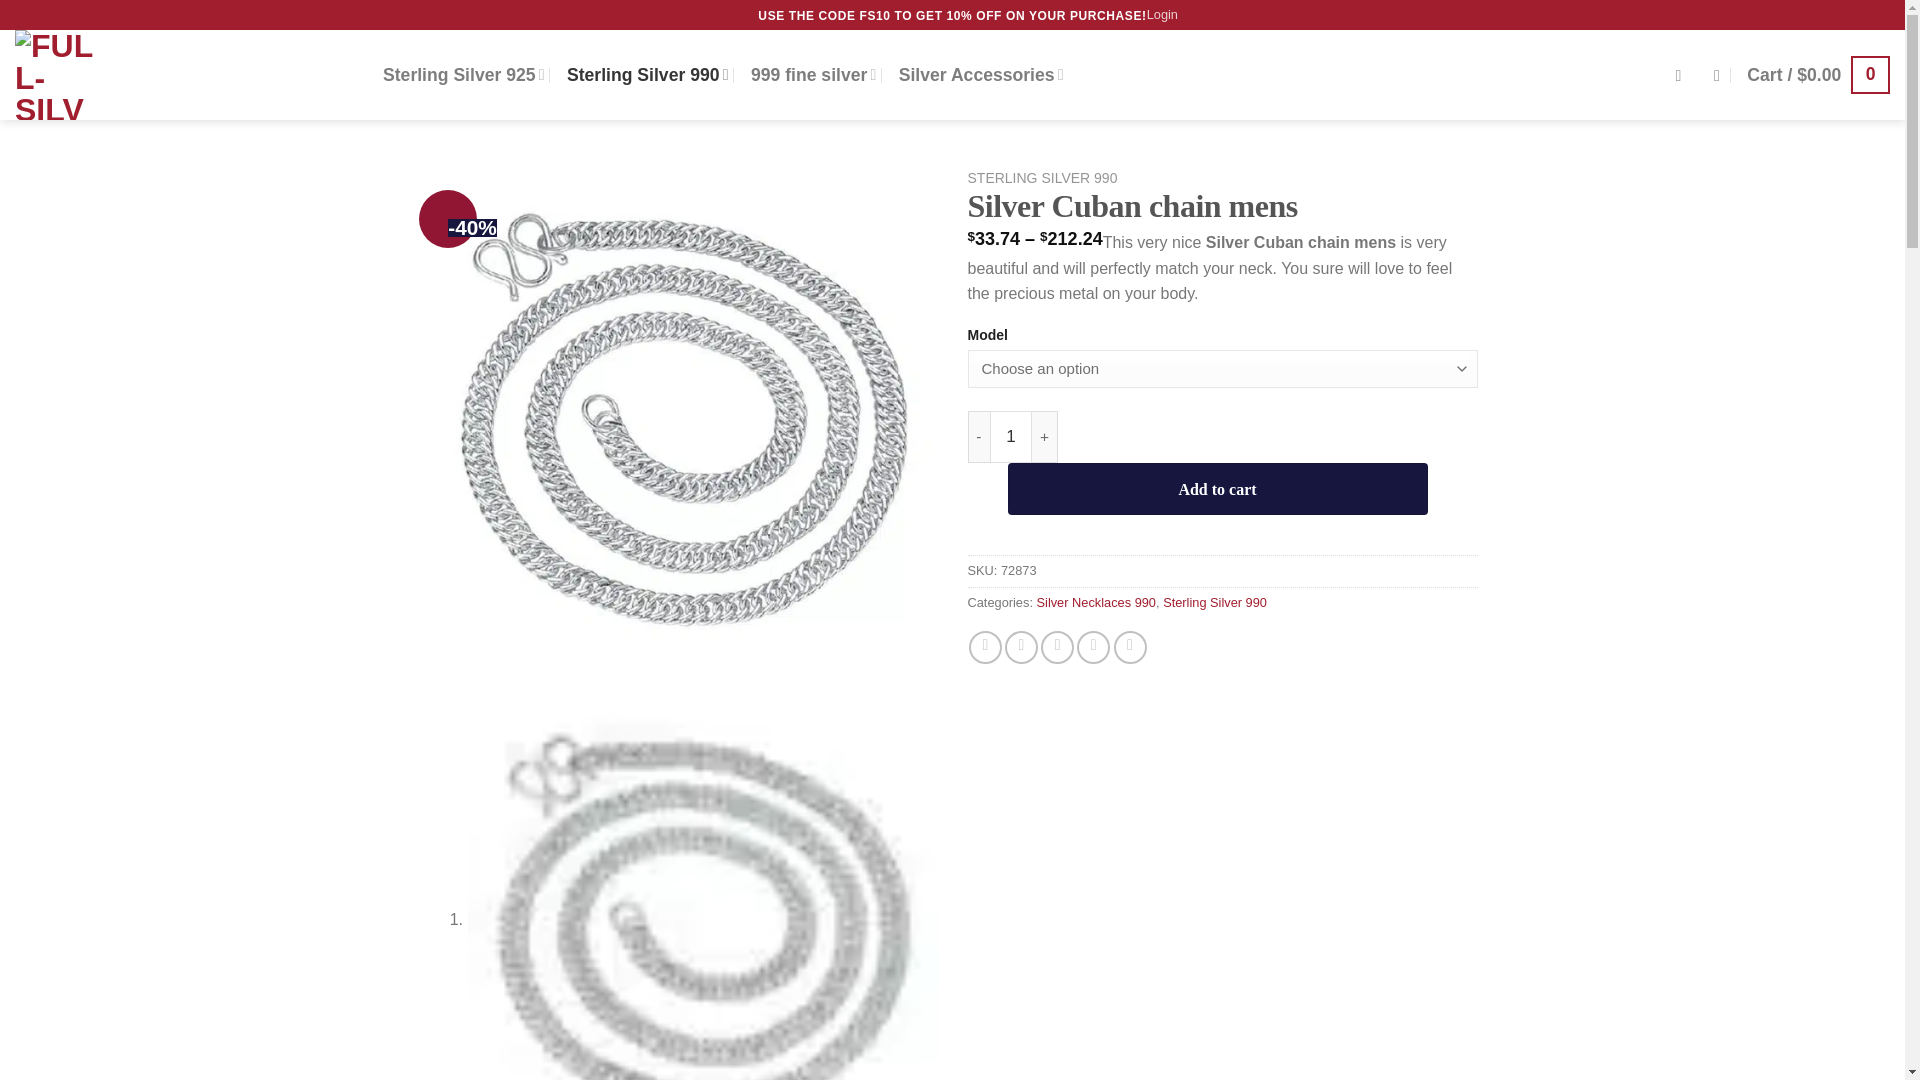 This screenshot has height=1080, width=1920. Describe the element at coordinates (1162, 15) in the screenshot. I see `Login` at that location.